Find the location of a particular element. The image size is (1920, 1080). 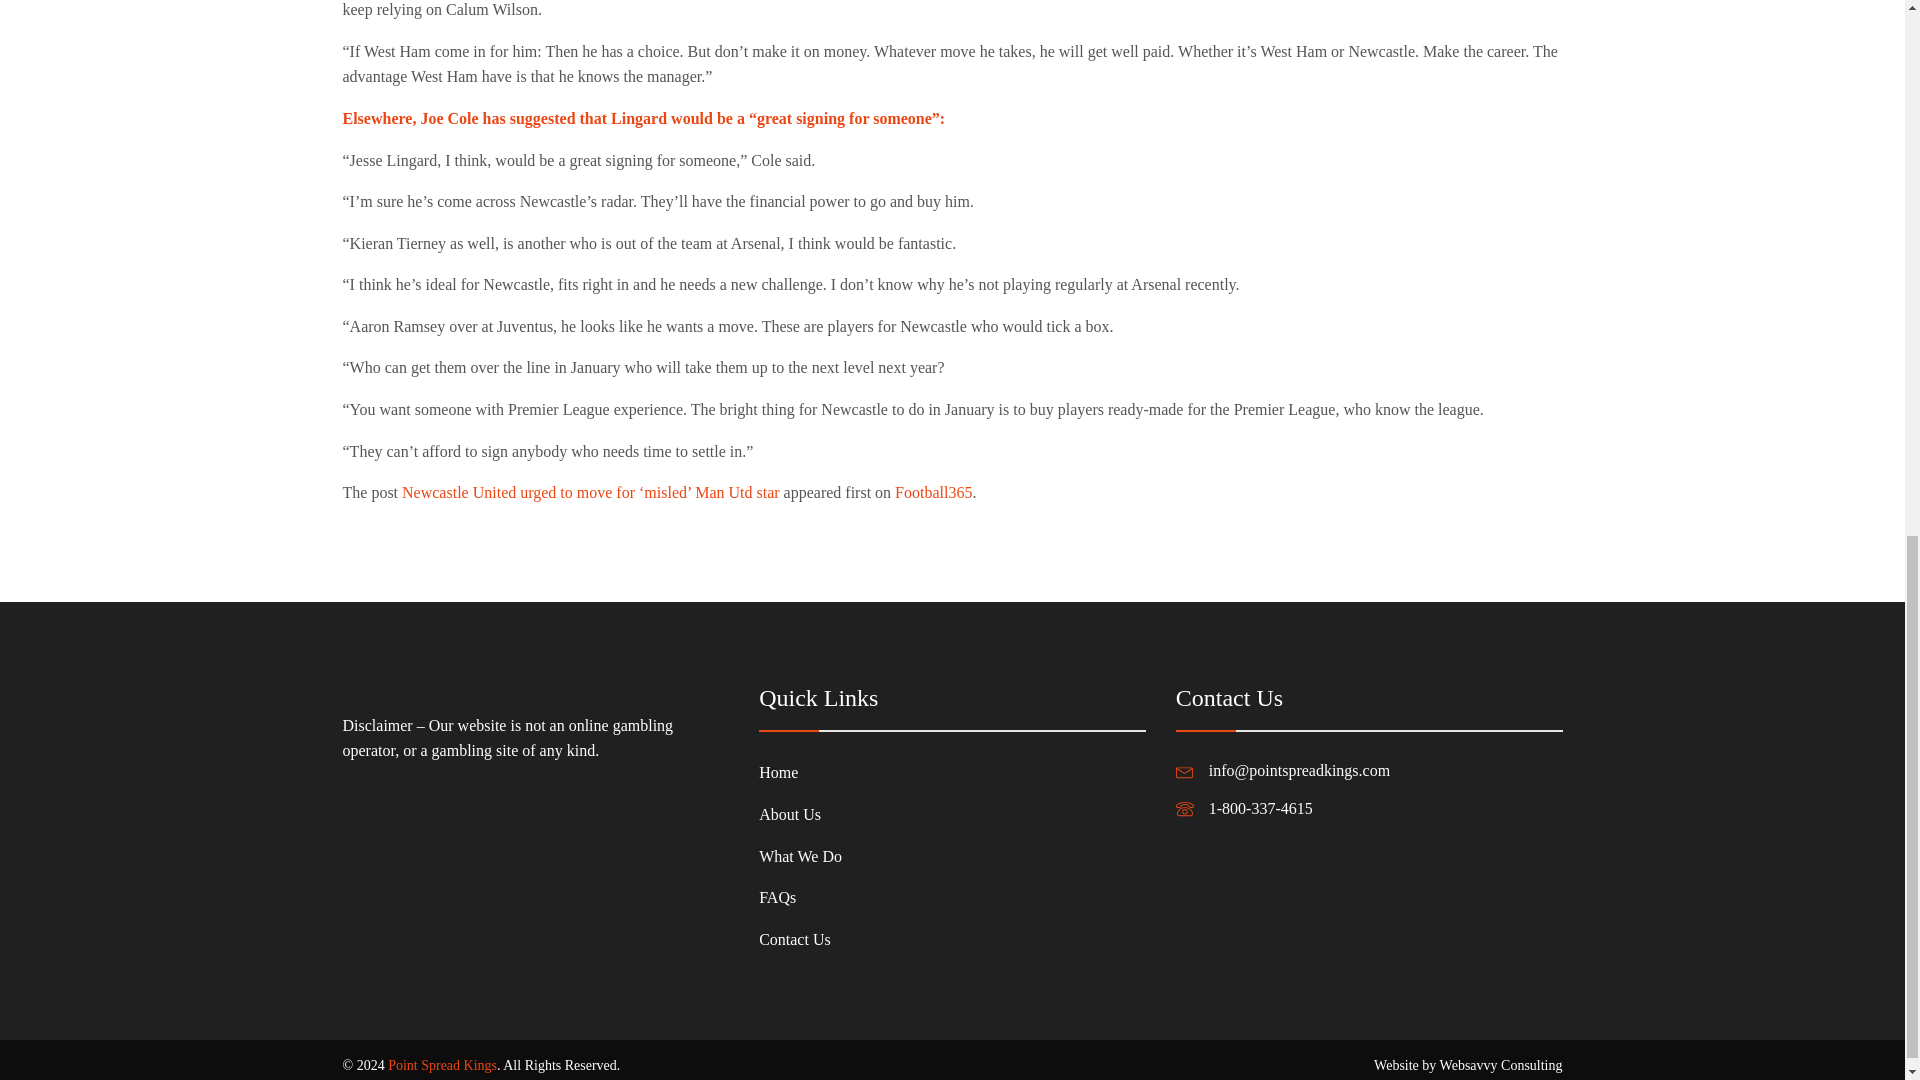

Website by Websavvy Consulting is located at coordinates (1468, 1066).